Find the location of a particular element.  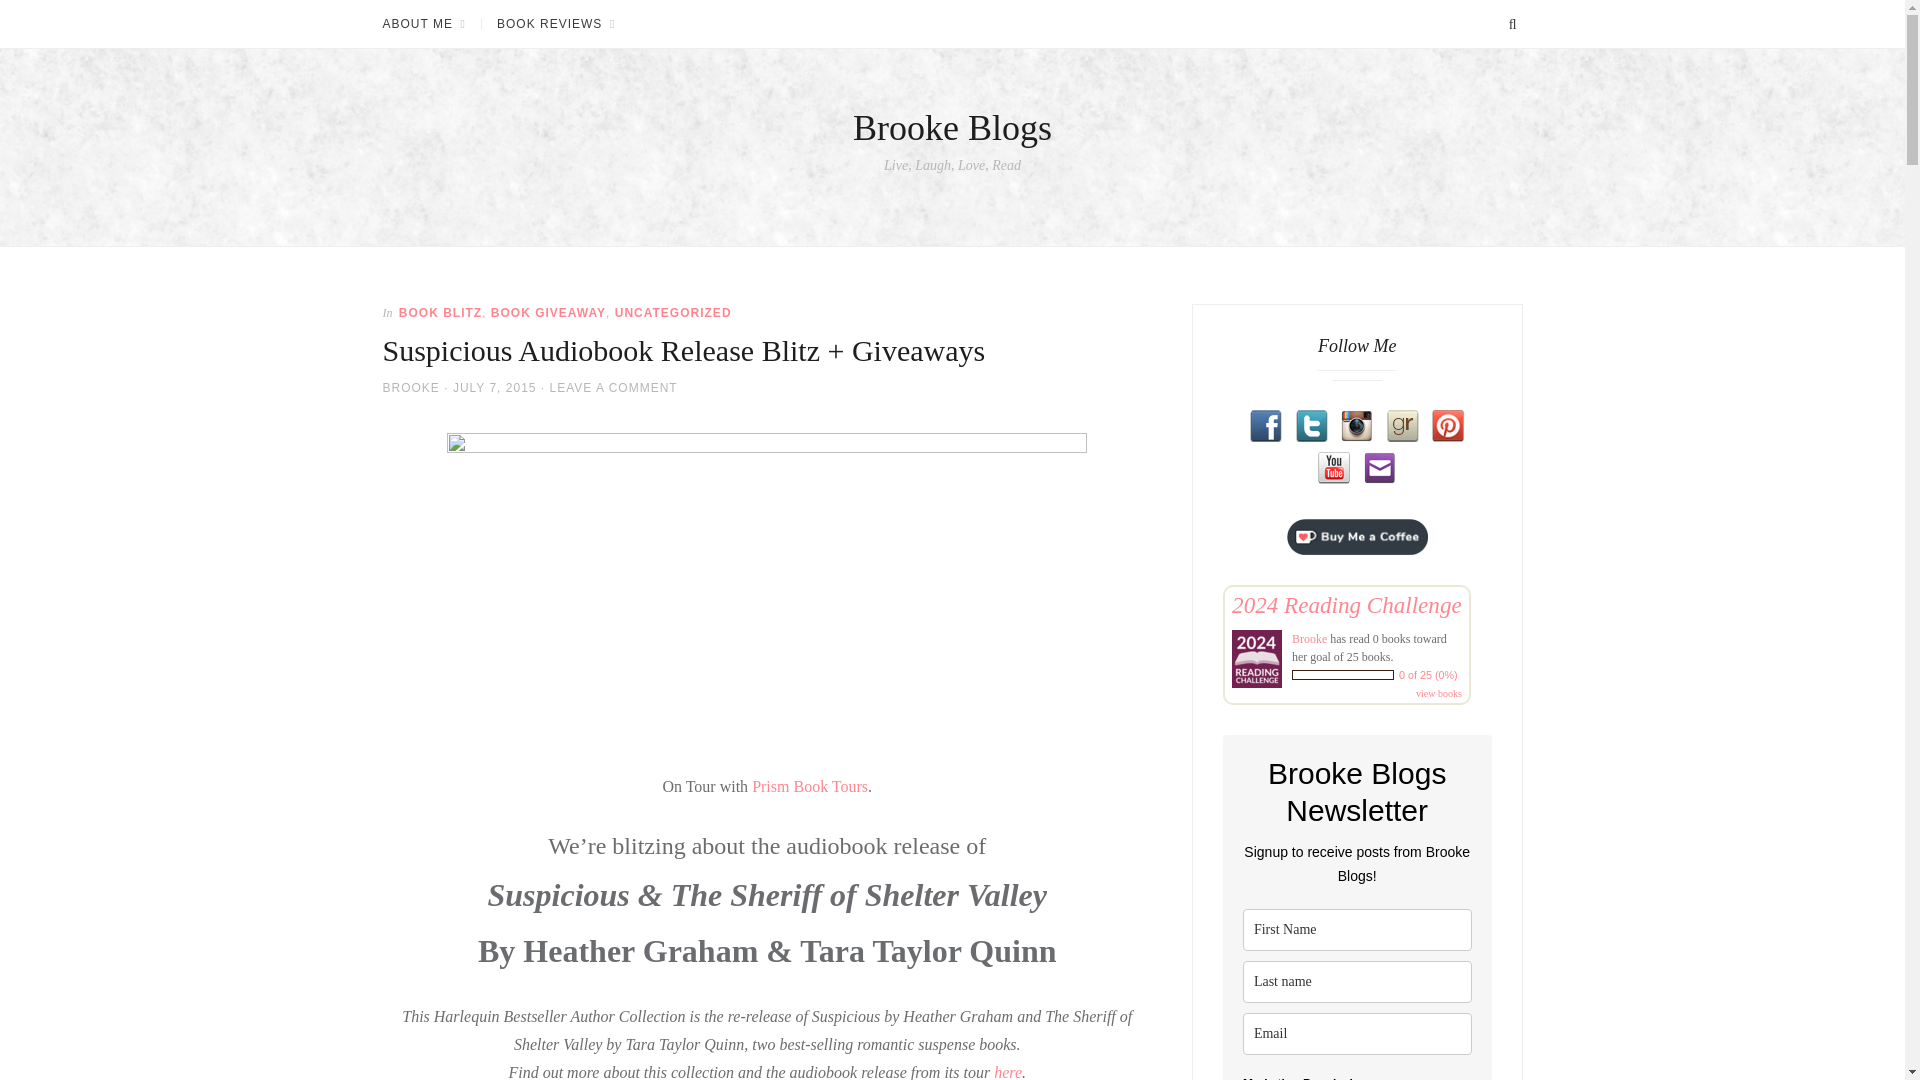

UNCATEGORIZED is located at coordinates (672, 312).